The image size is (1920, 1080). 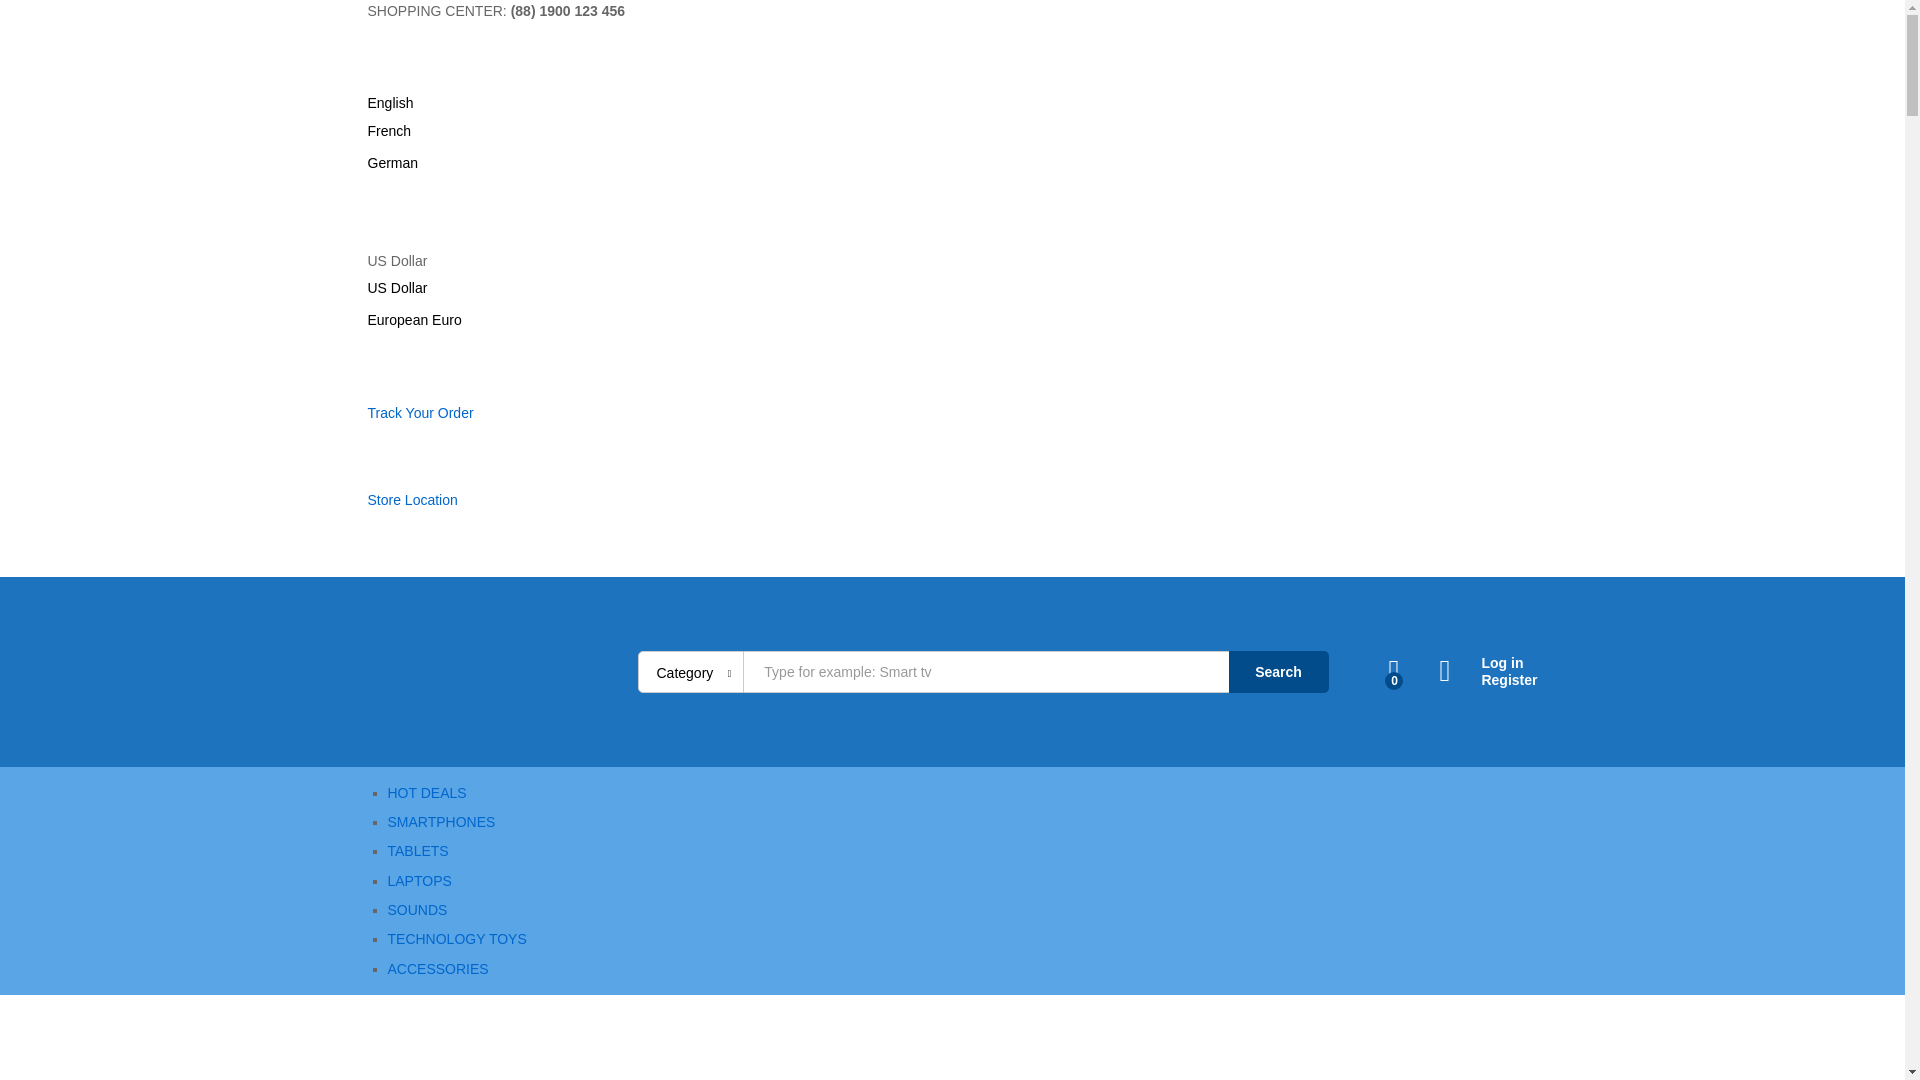 I want to click on ACCESSORIES, so click(x=438, y=969).